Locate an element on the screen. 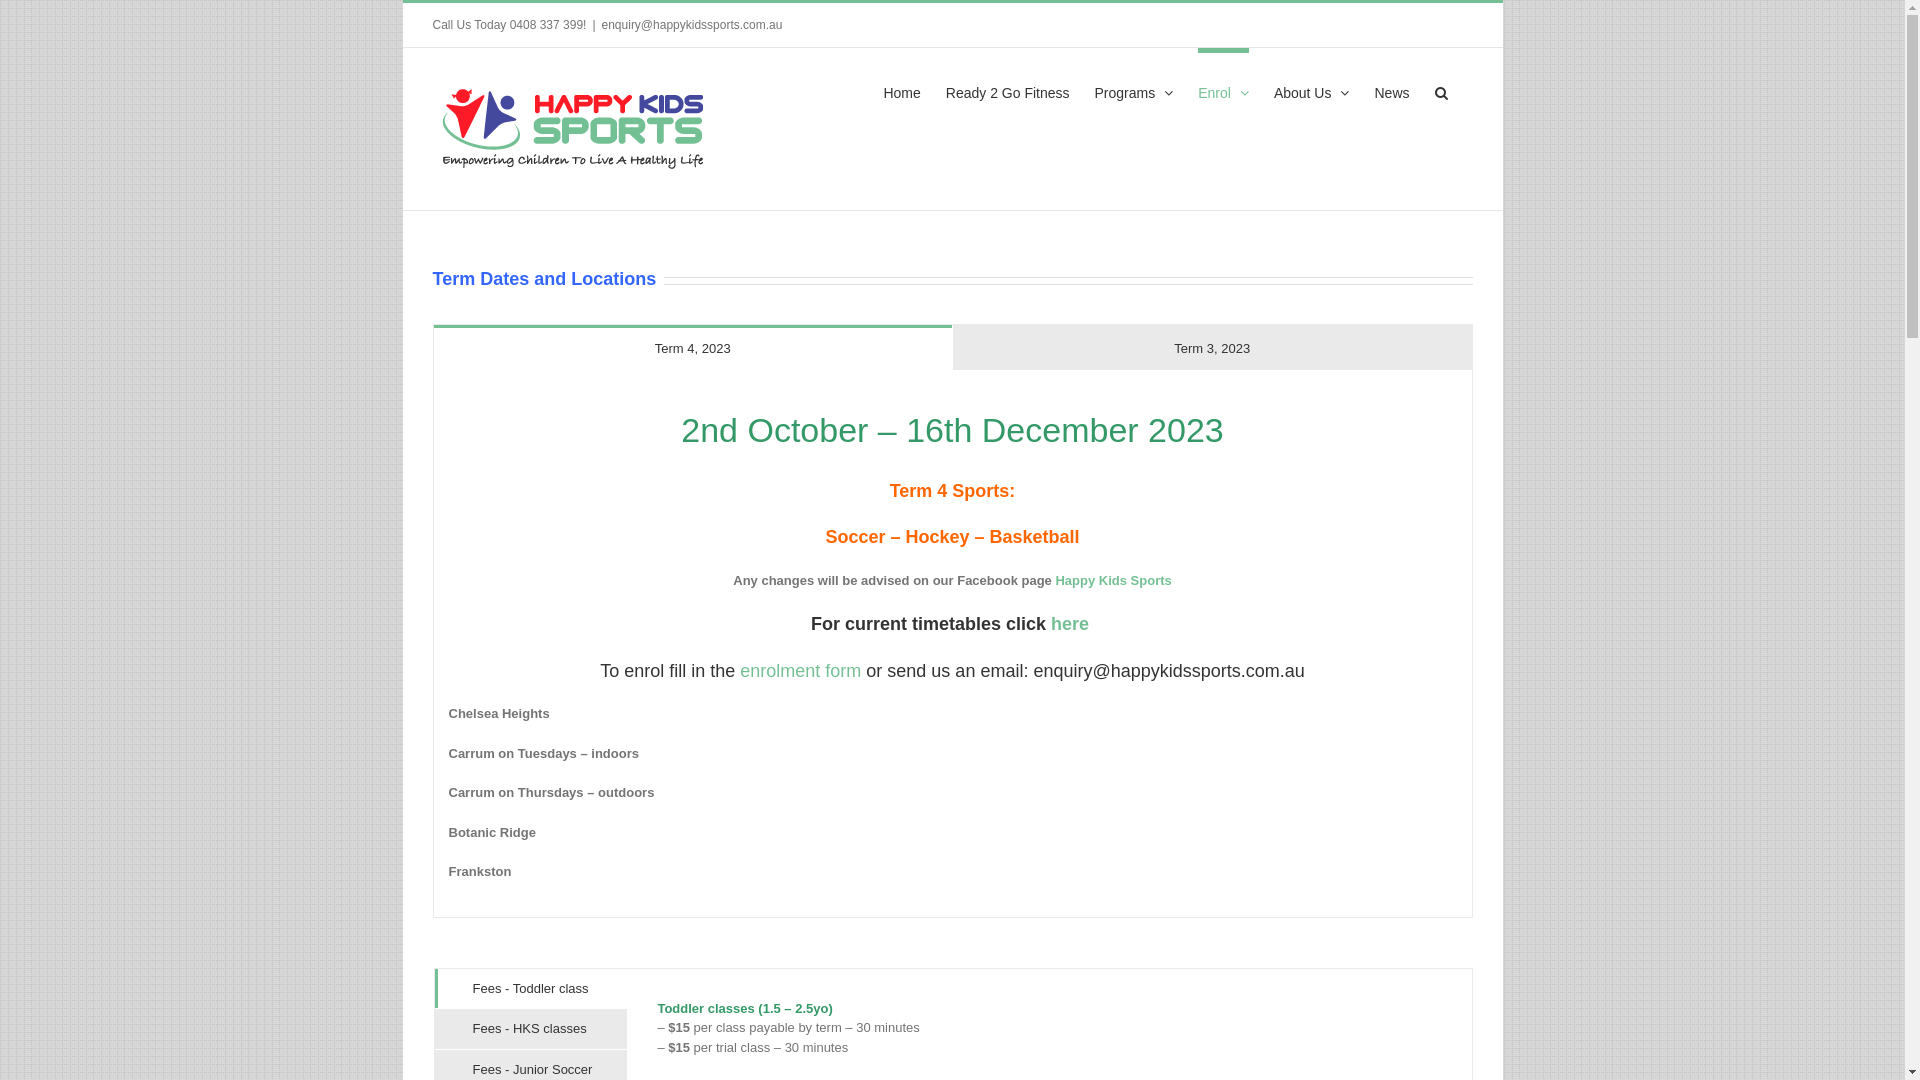  Enrol is located at coordinates (1224, 90).